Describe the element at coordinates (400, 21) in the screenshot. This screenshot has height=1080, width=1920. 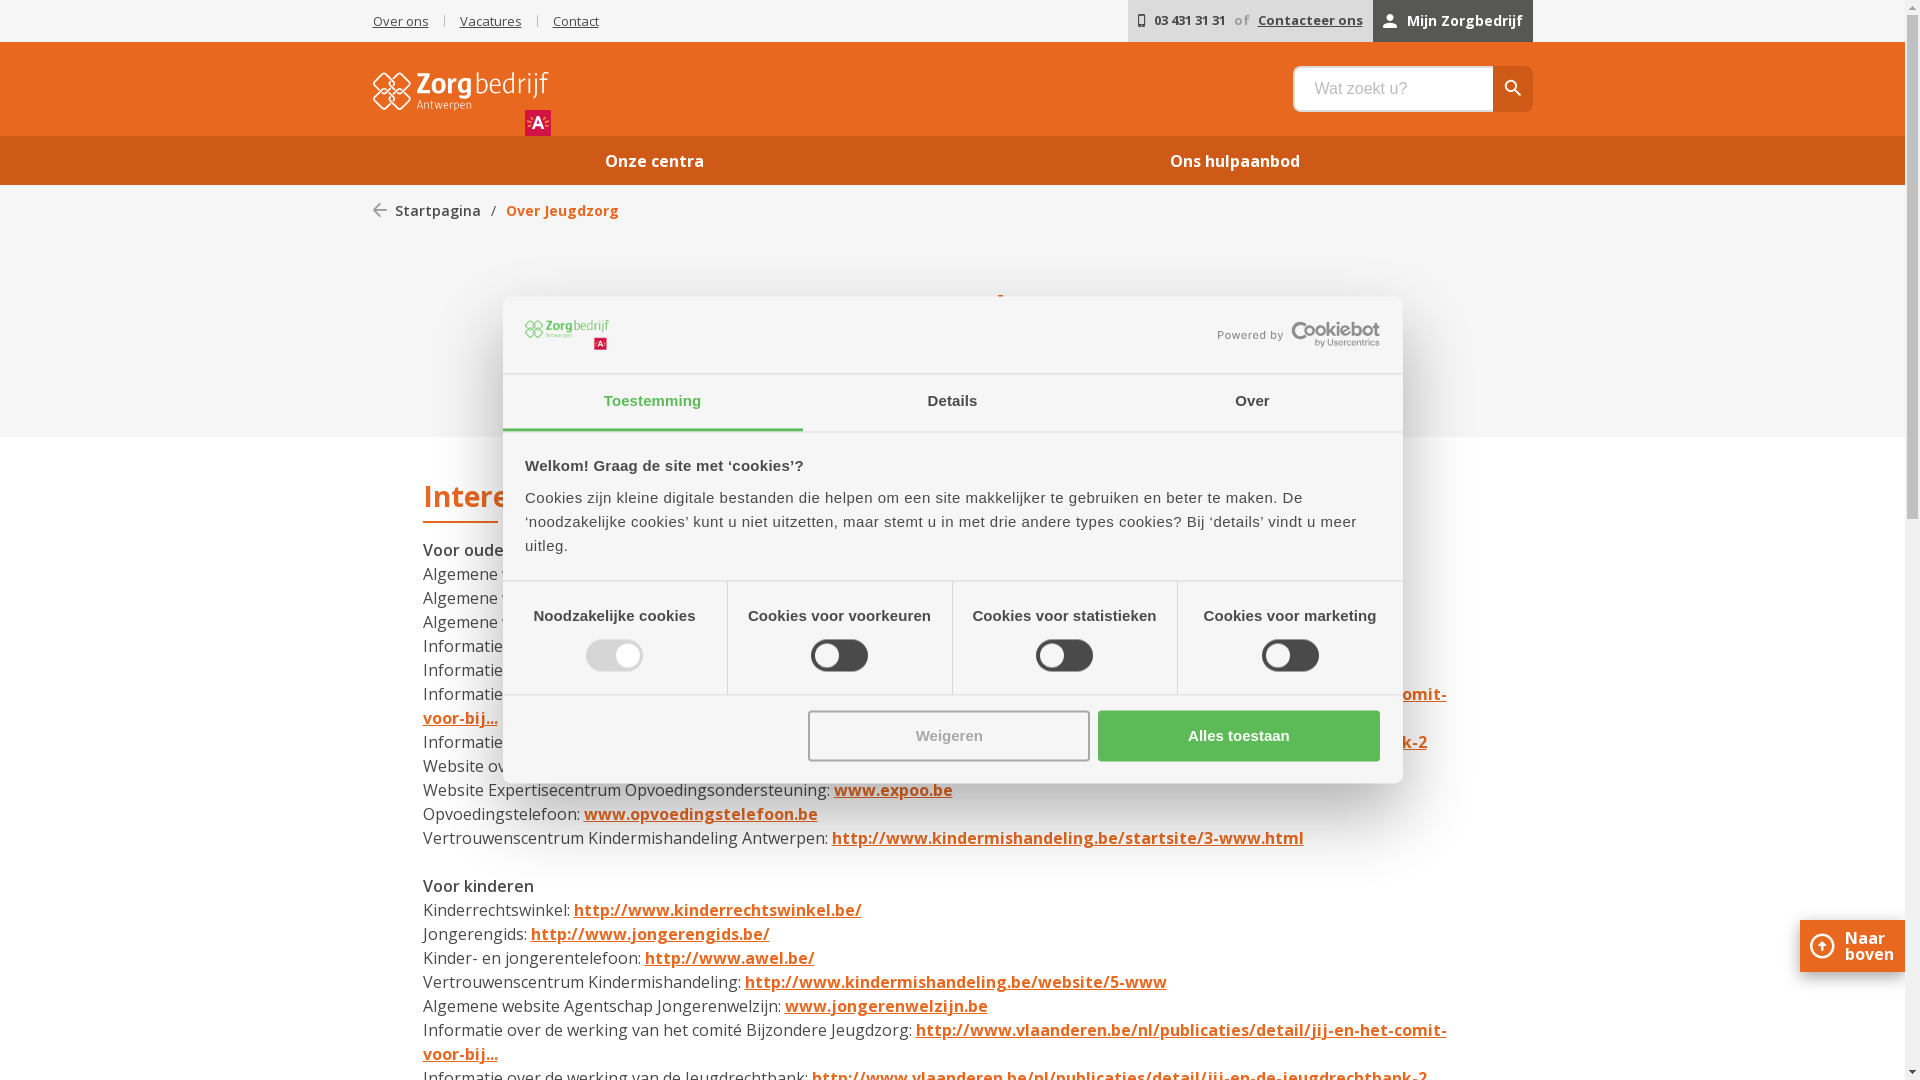
I see `Over ons` at that location.